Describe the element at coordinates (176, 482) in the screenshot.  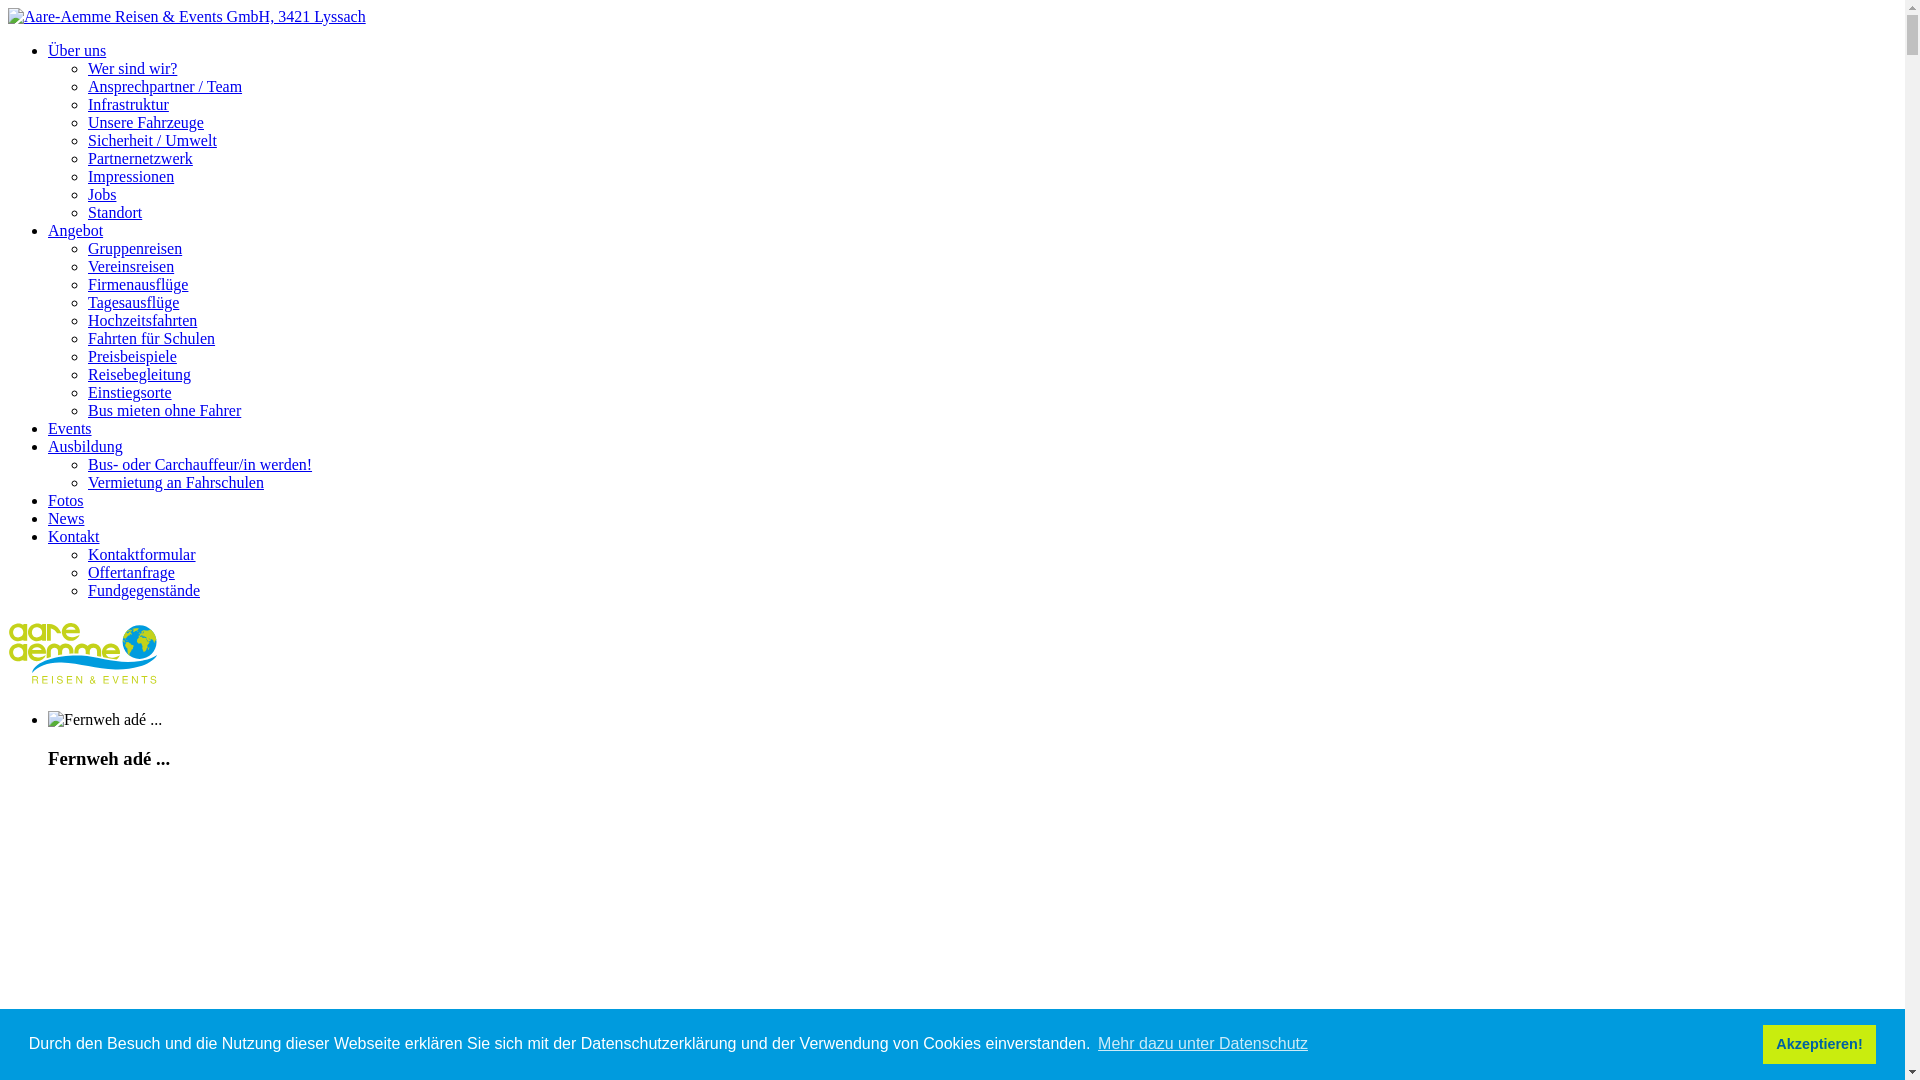
I see `Vermietung an Fahrschulen` at that location.